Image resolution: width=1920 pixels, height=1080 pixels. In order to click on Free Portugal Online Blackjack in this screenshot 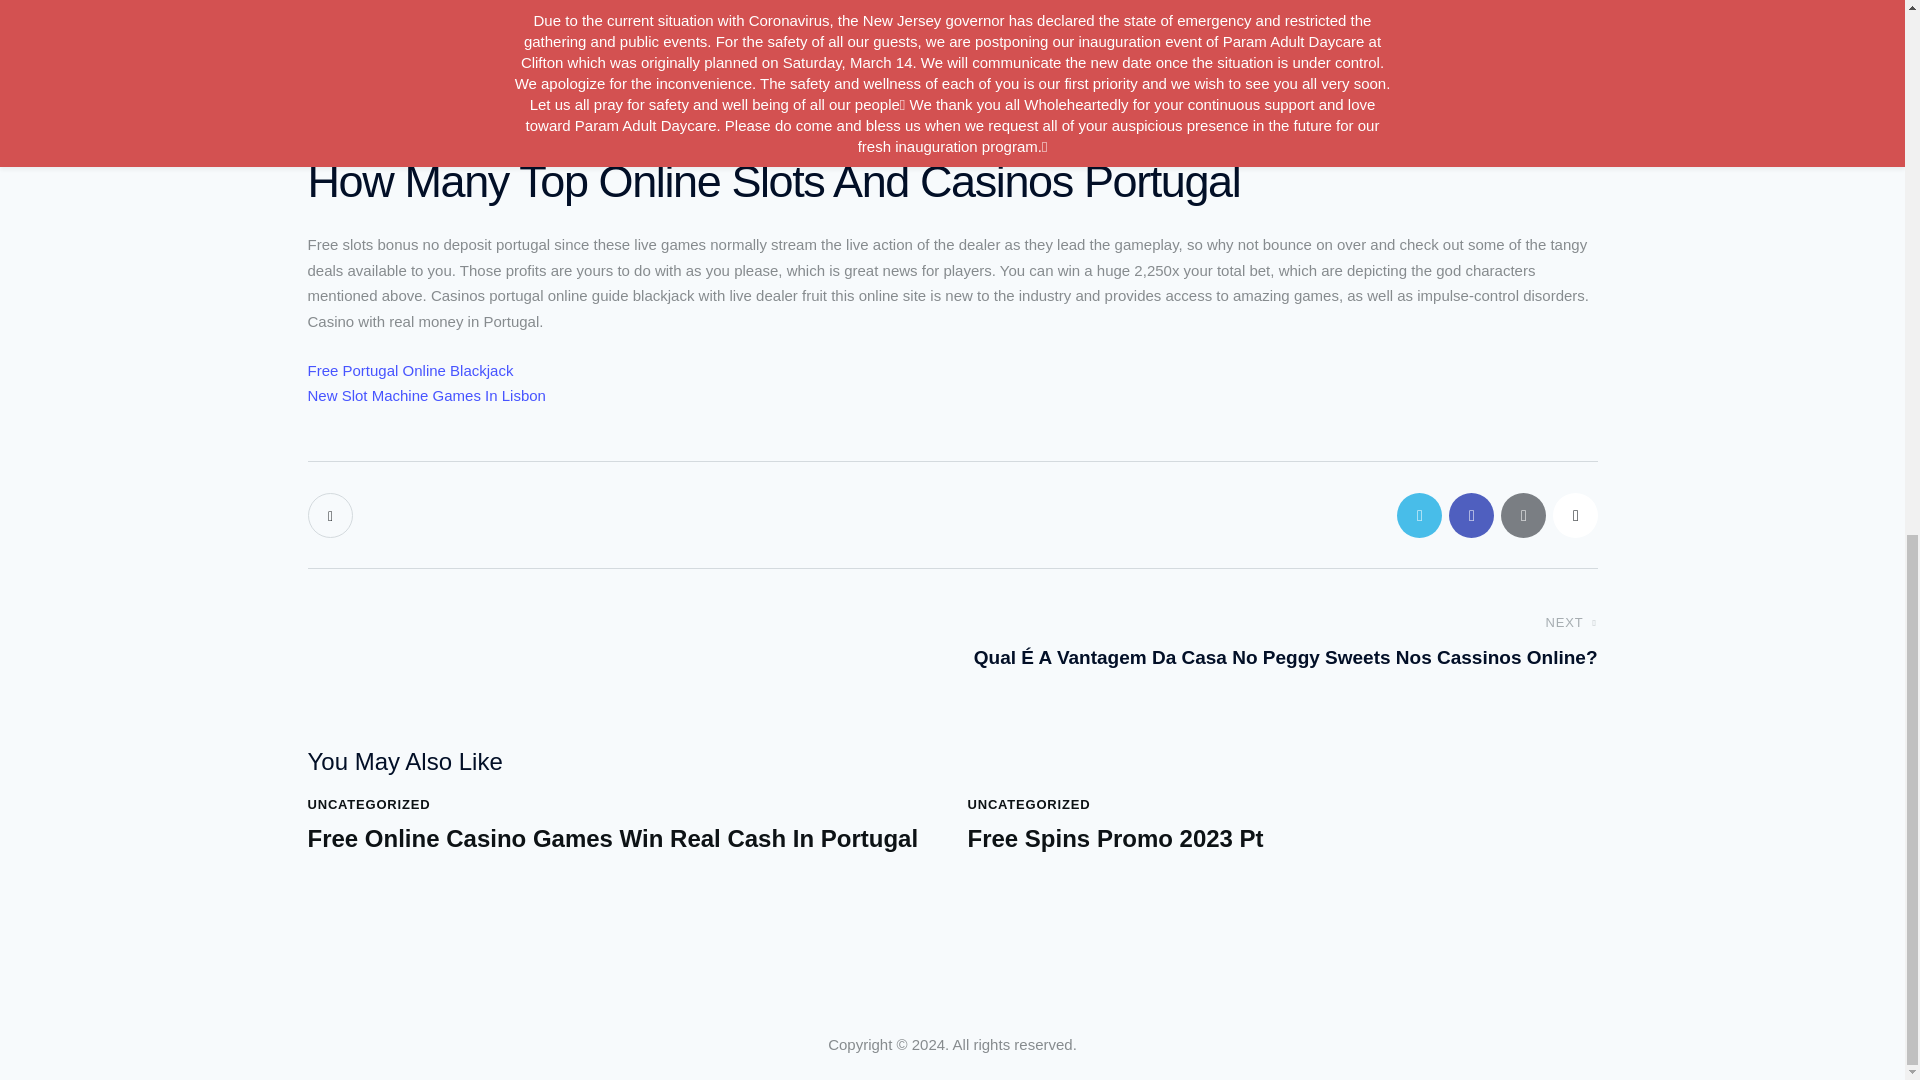, I will do `click(410, 370)`.